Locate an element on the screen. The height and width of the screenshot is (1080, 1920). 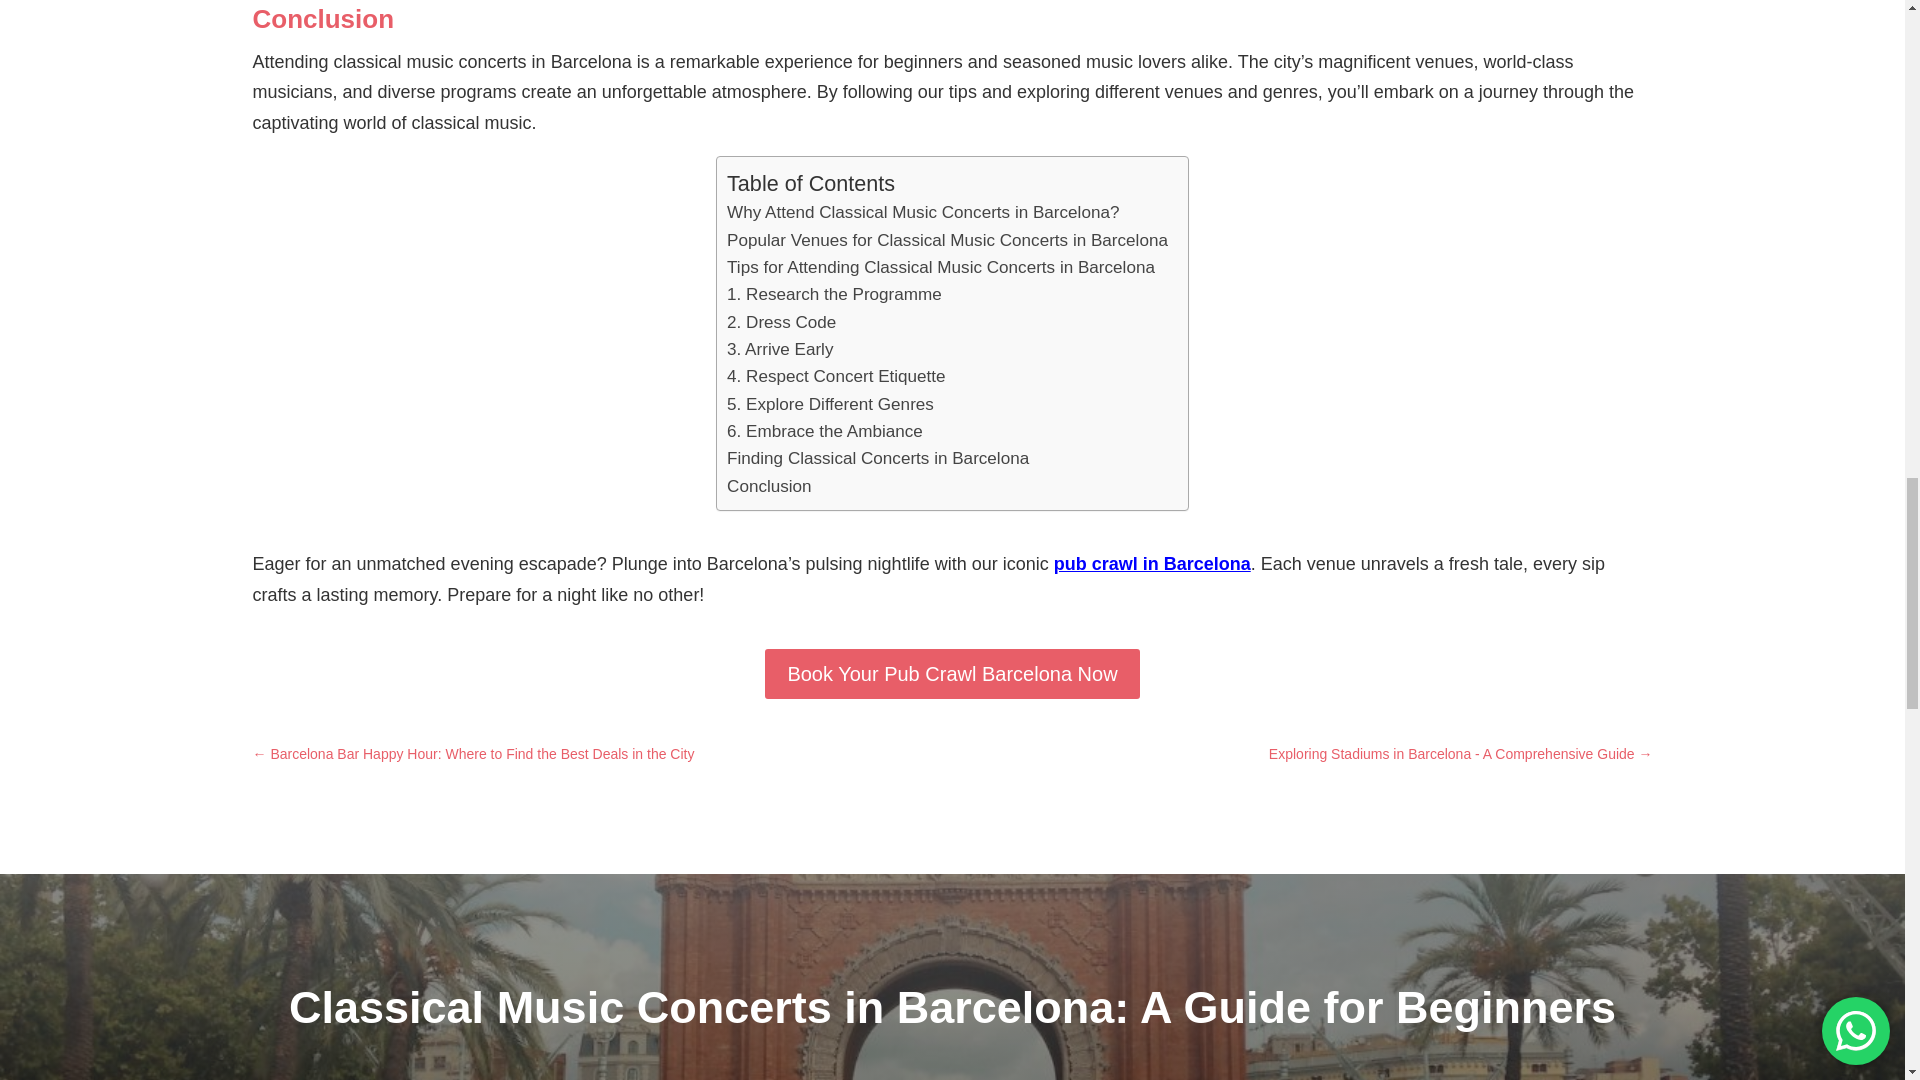
pub crawl in Barcelona is located at coordinates (1152, 564).